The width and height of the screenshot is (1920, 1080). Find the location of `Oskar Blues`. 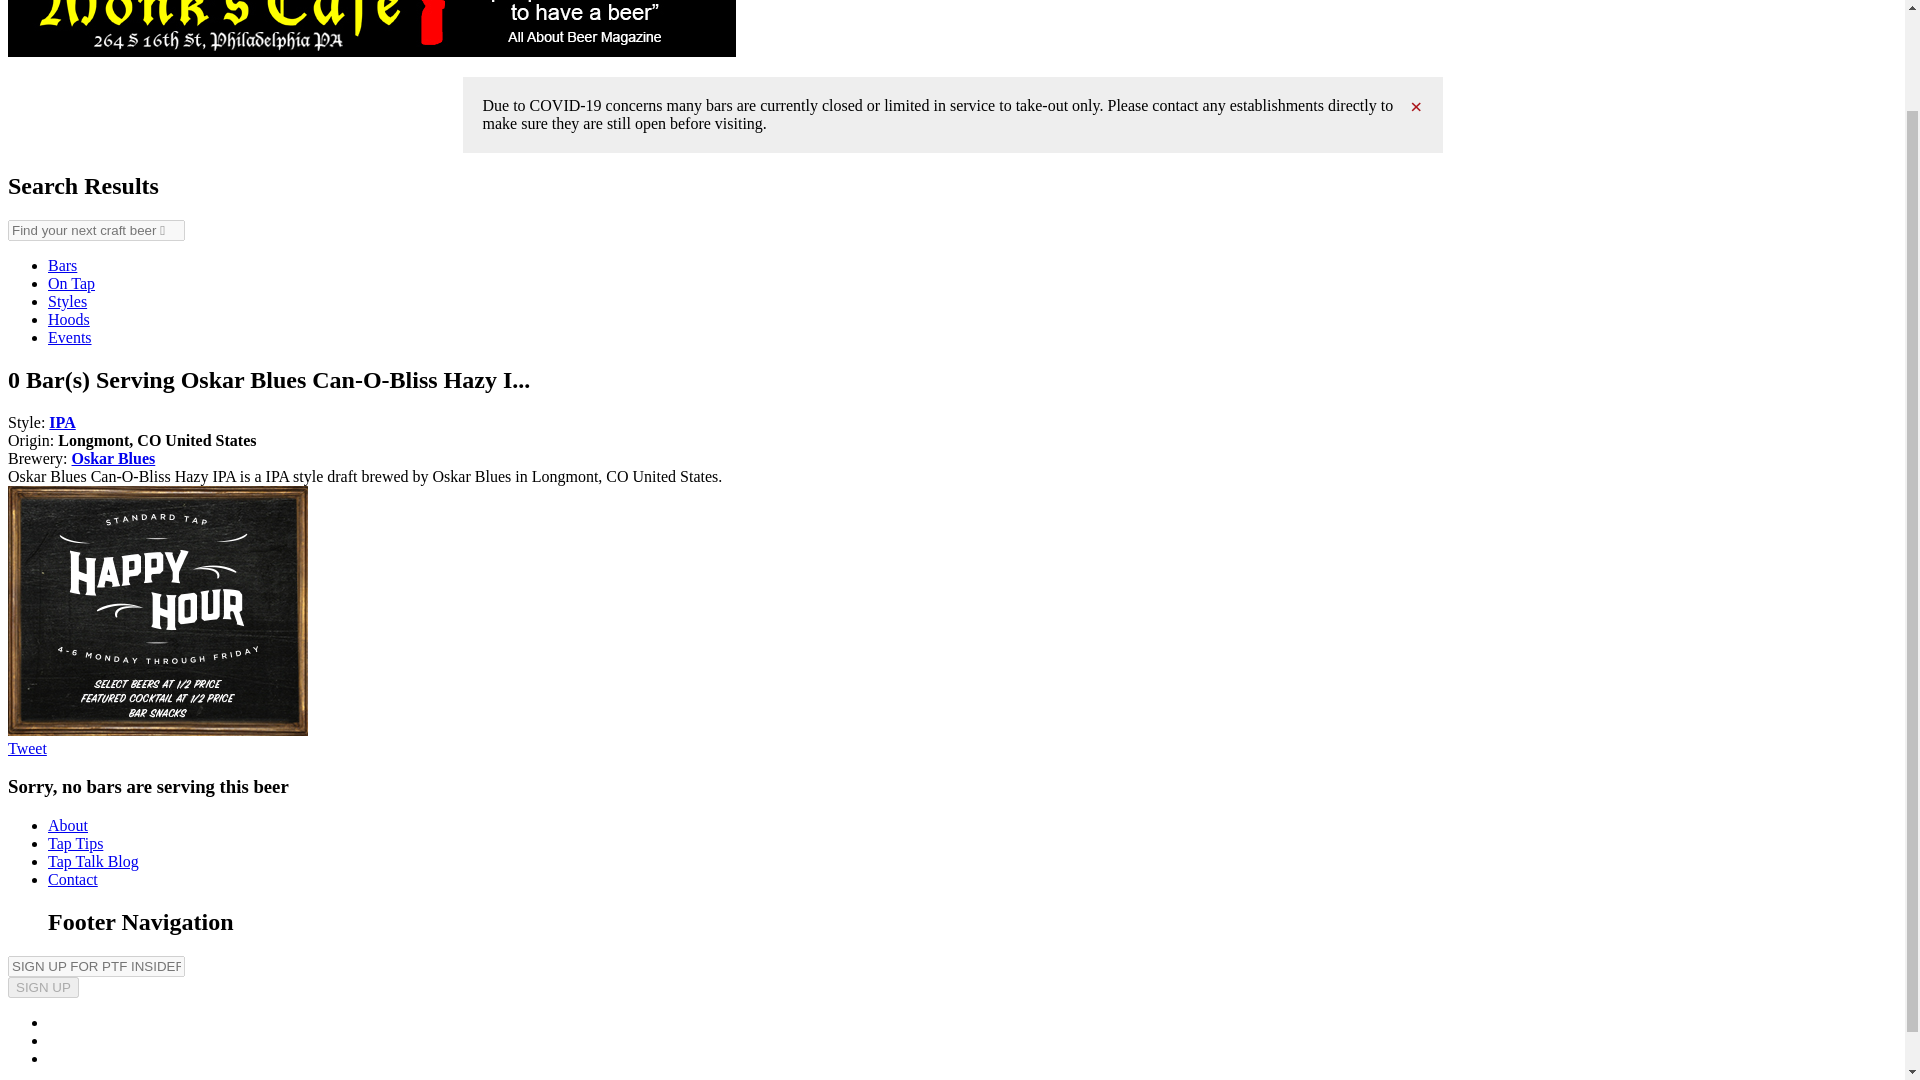

Oskar Blues is located at coordinates (114, 457).